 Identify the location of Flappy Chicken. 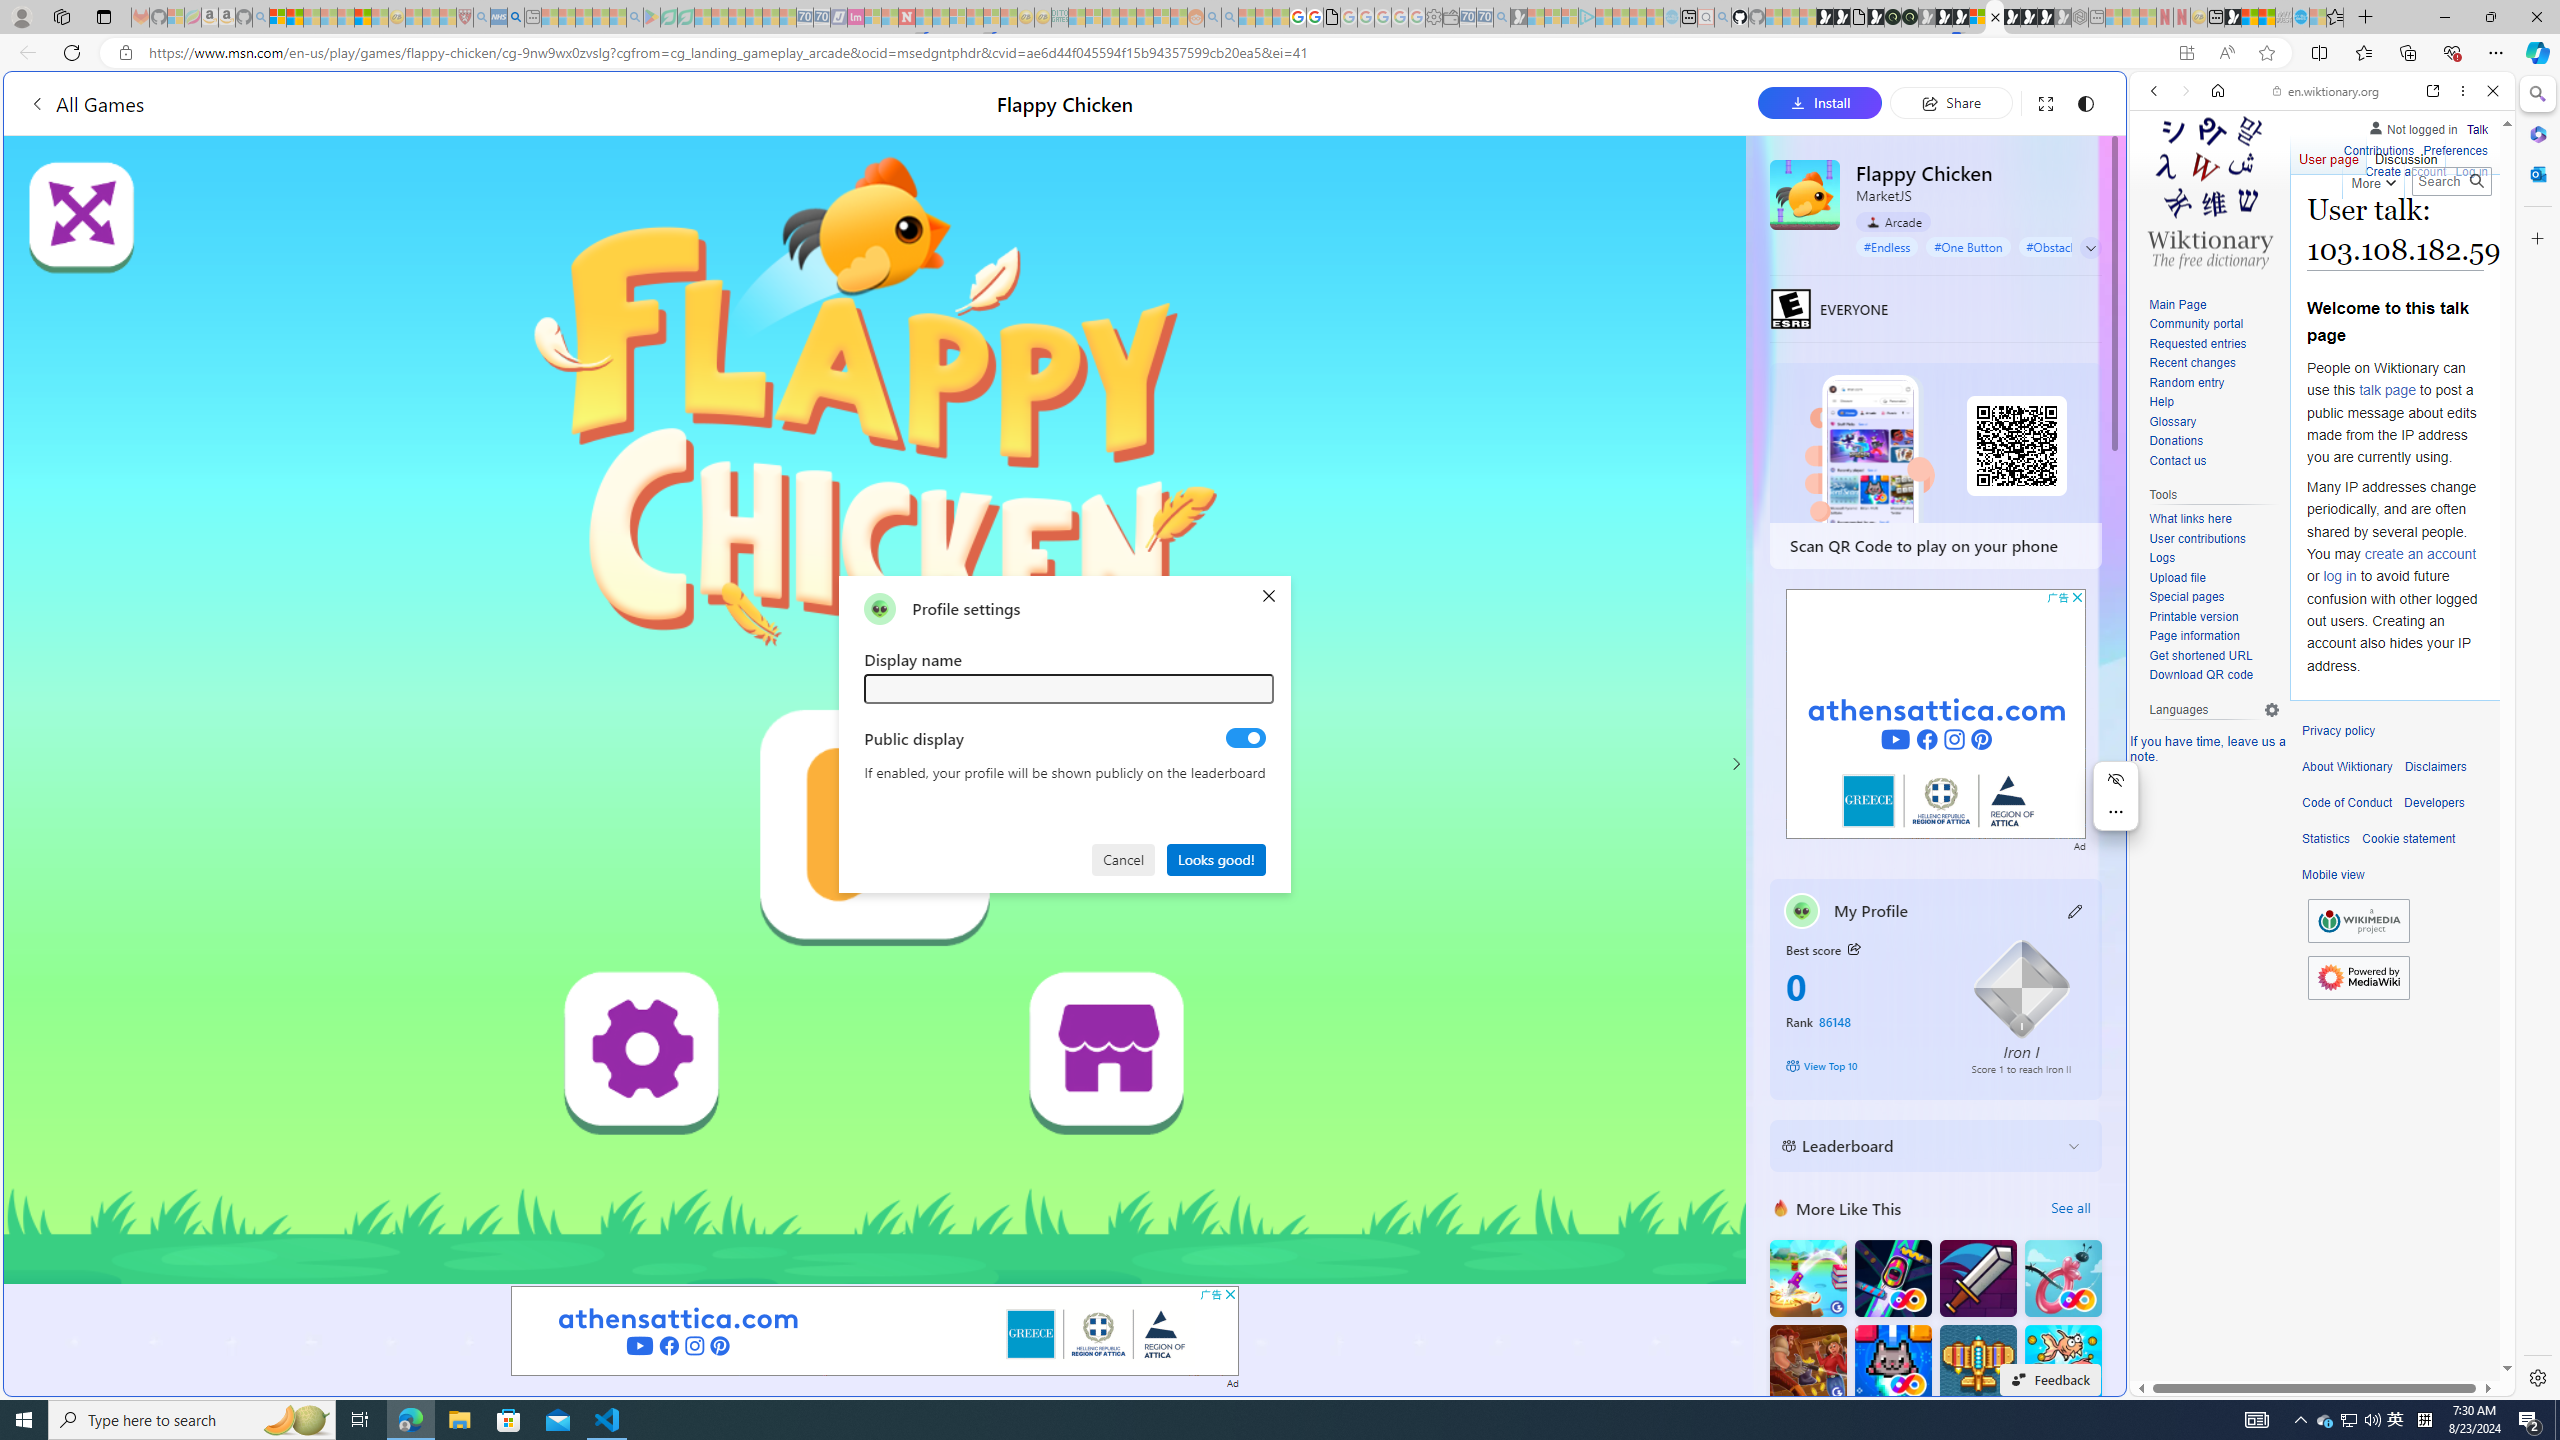
(1804, 194).